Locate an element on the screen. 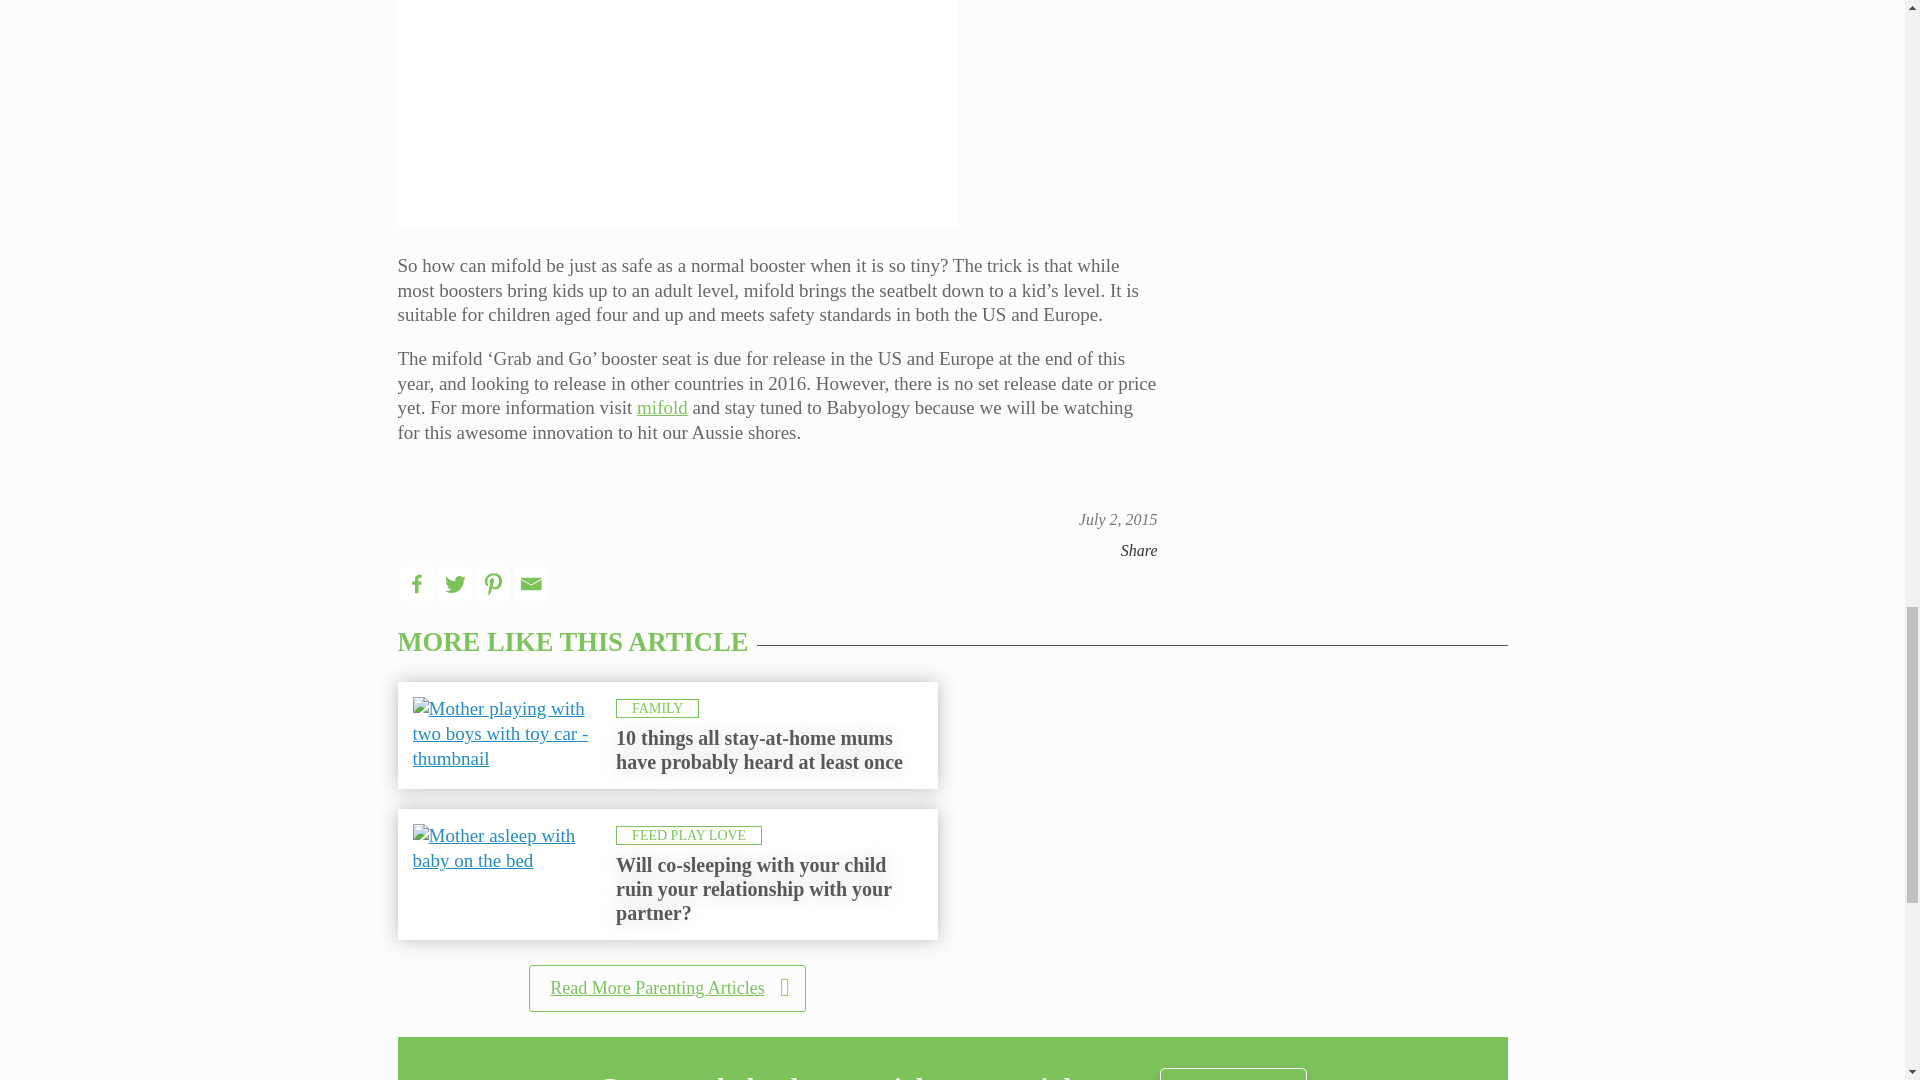 Image resolution: width=1920 pixels, height=1080 pixels. Facebook is located at coordinates (416, 584).